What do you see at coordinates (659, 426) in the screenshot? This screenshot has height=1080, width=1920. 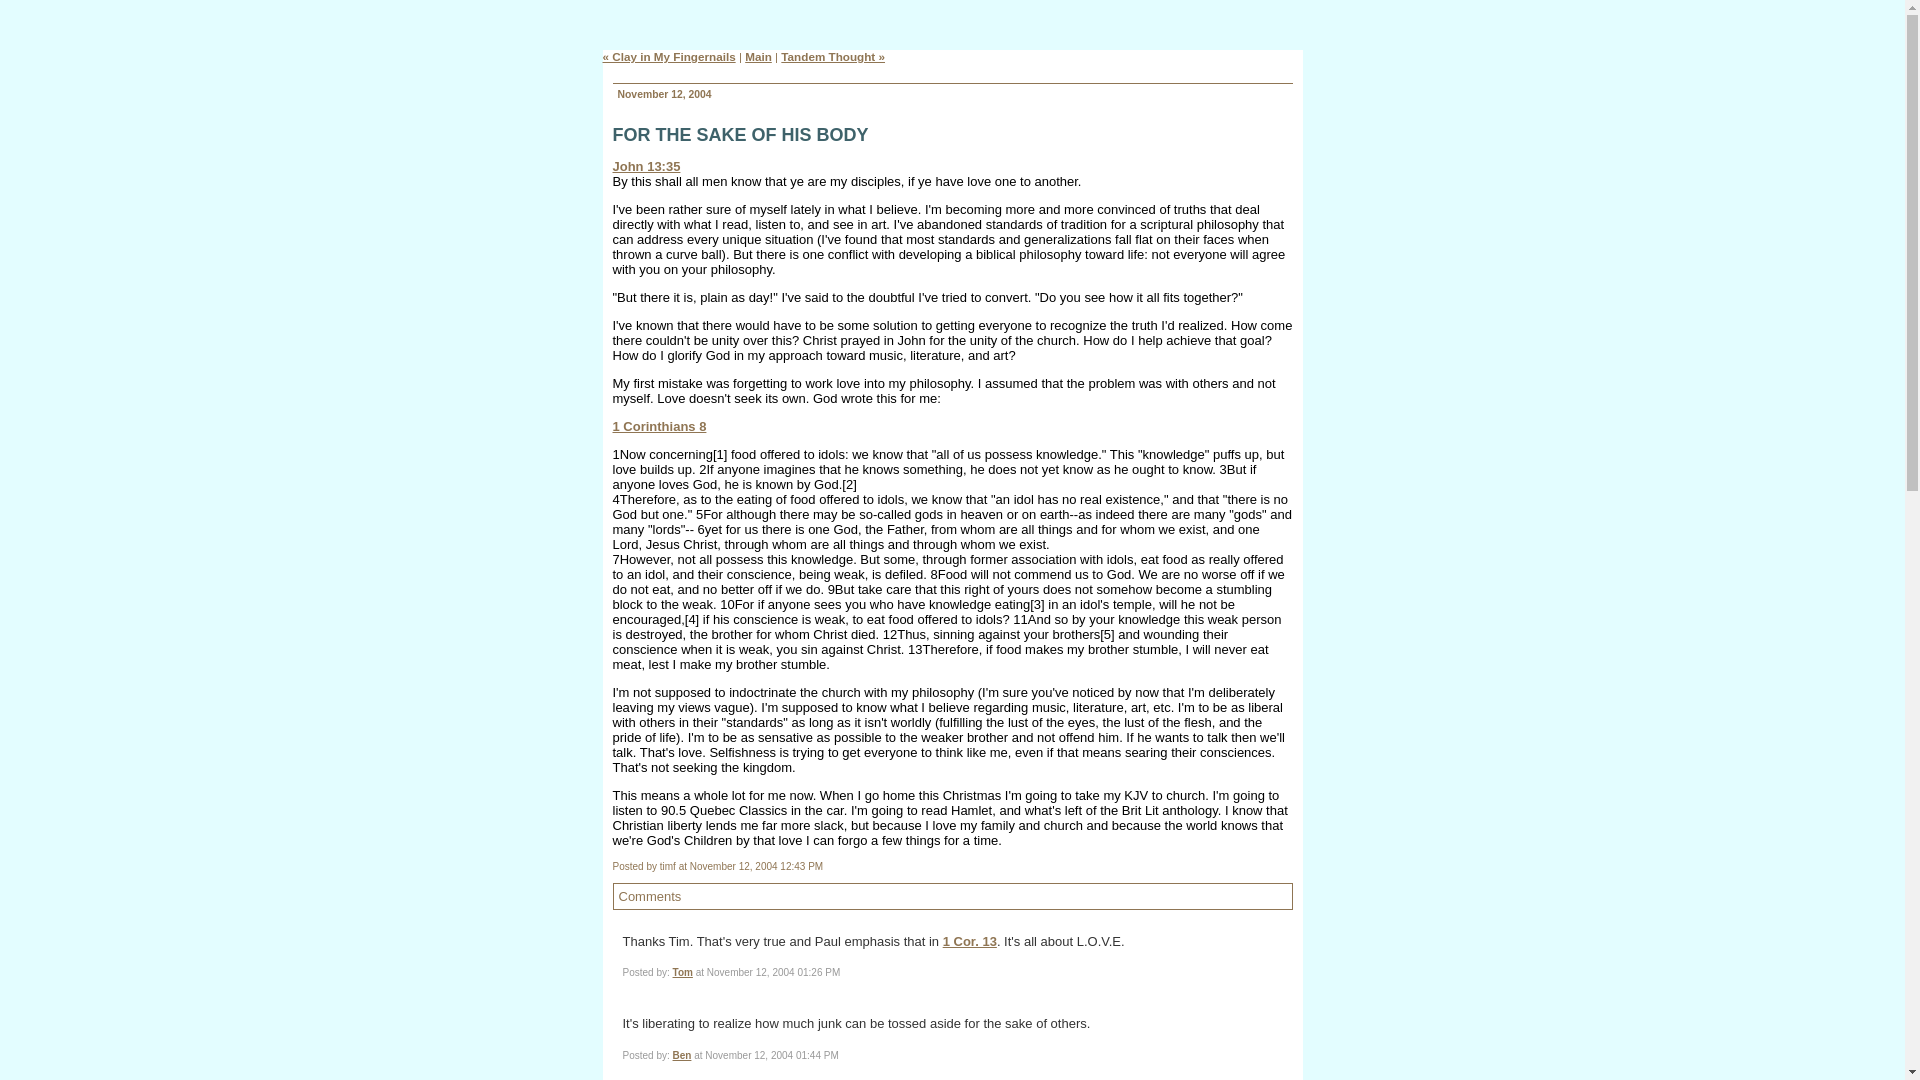 I see `Bible Gateway` at bounding box center [659, 426].